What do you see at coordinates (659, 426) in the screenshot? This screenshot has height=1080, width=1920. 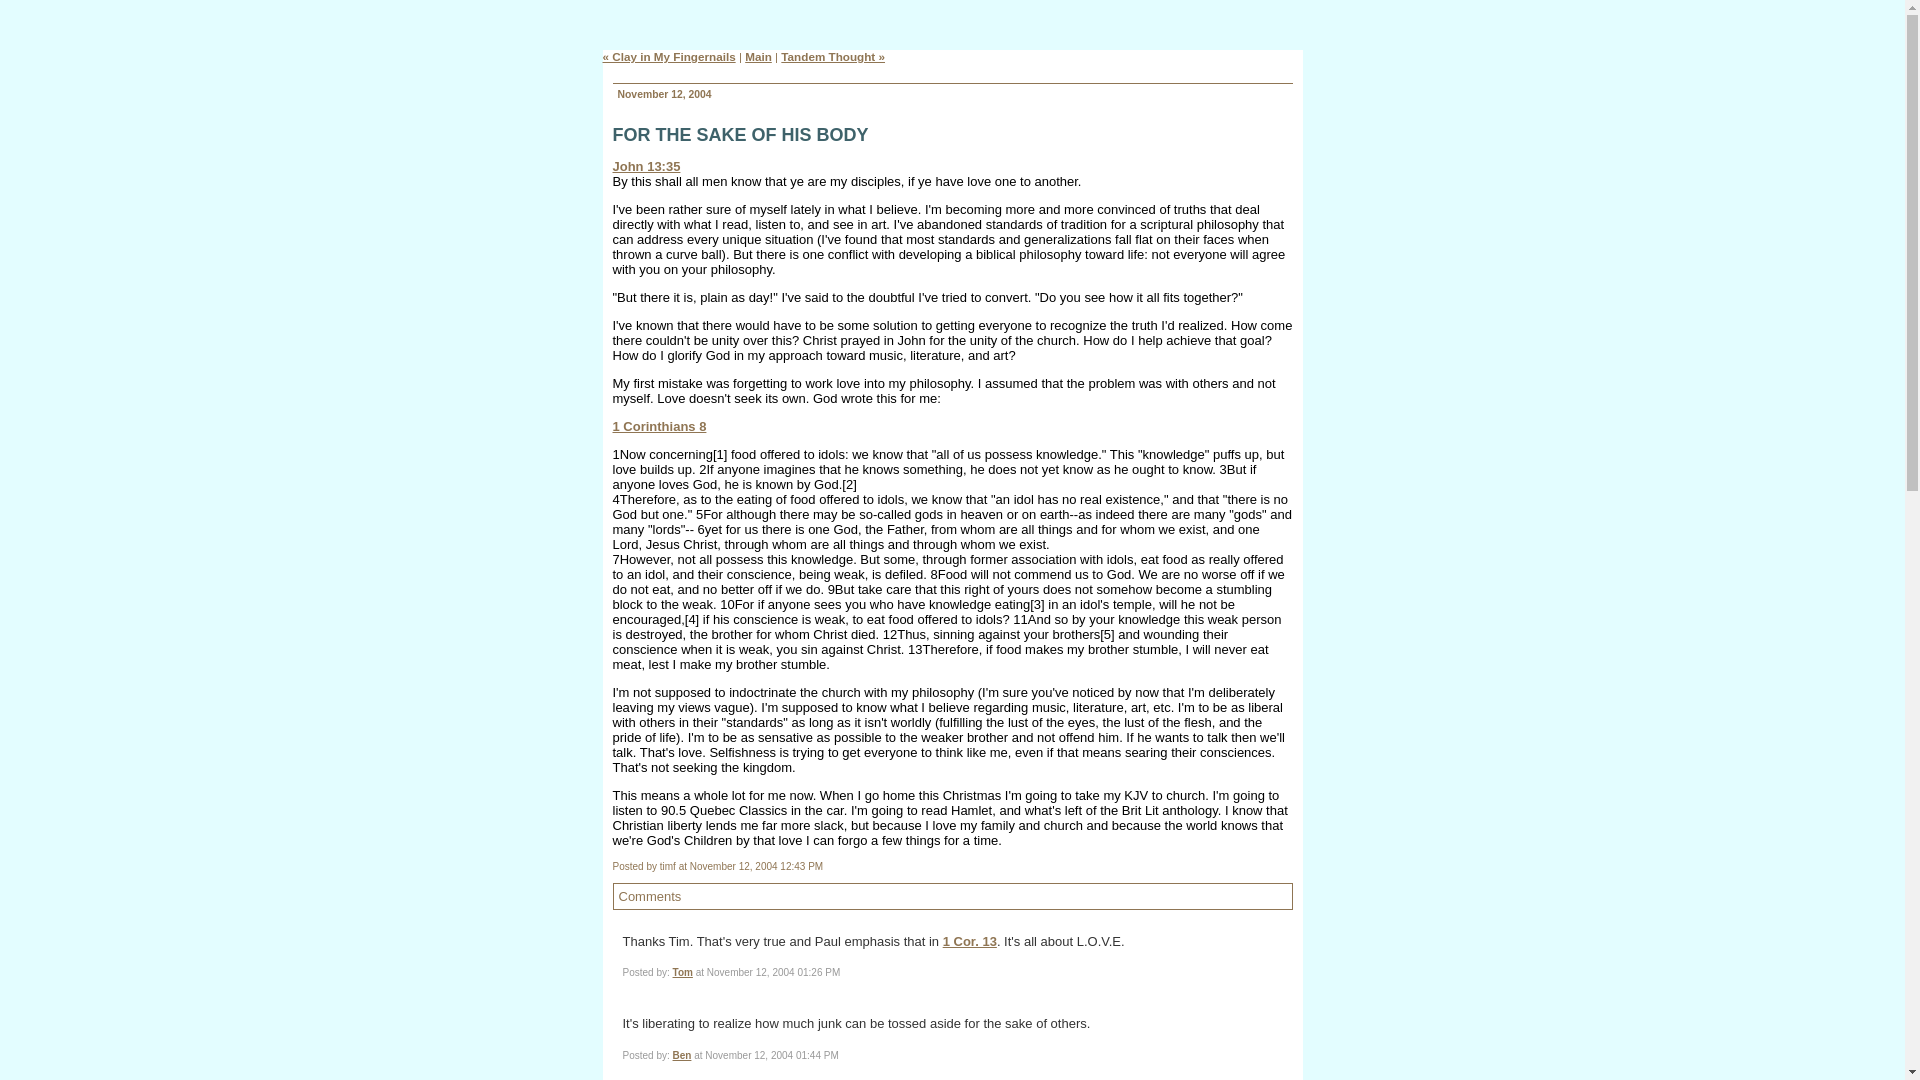 I see `Bible Gateway` at bounding box center [659, 426].